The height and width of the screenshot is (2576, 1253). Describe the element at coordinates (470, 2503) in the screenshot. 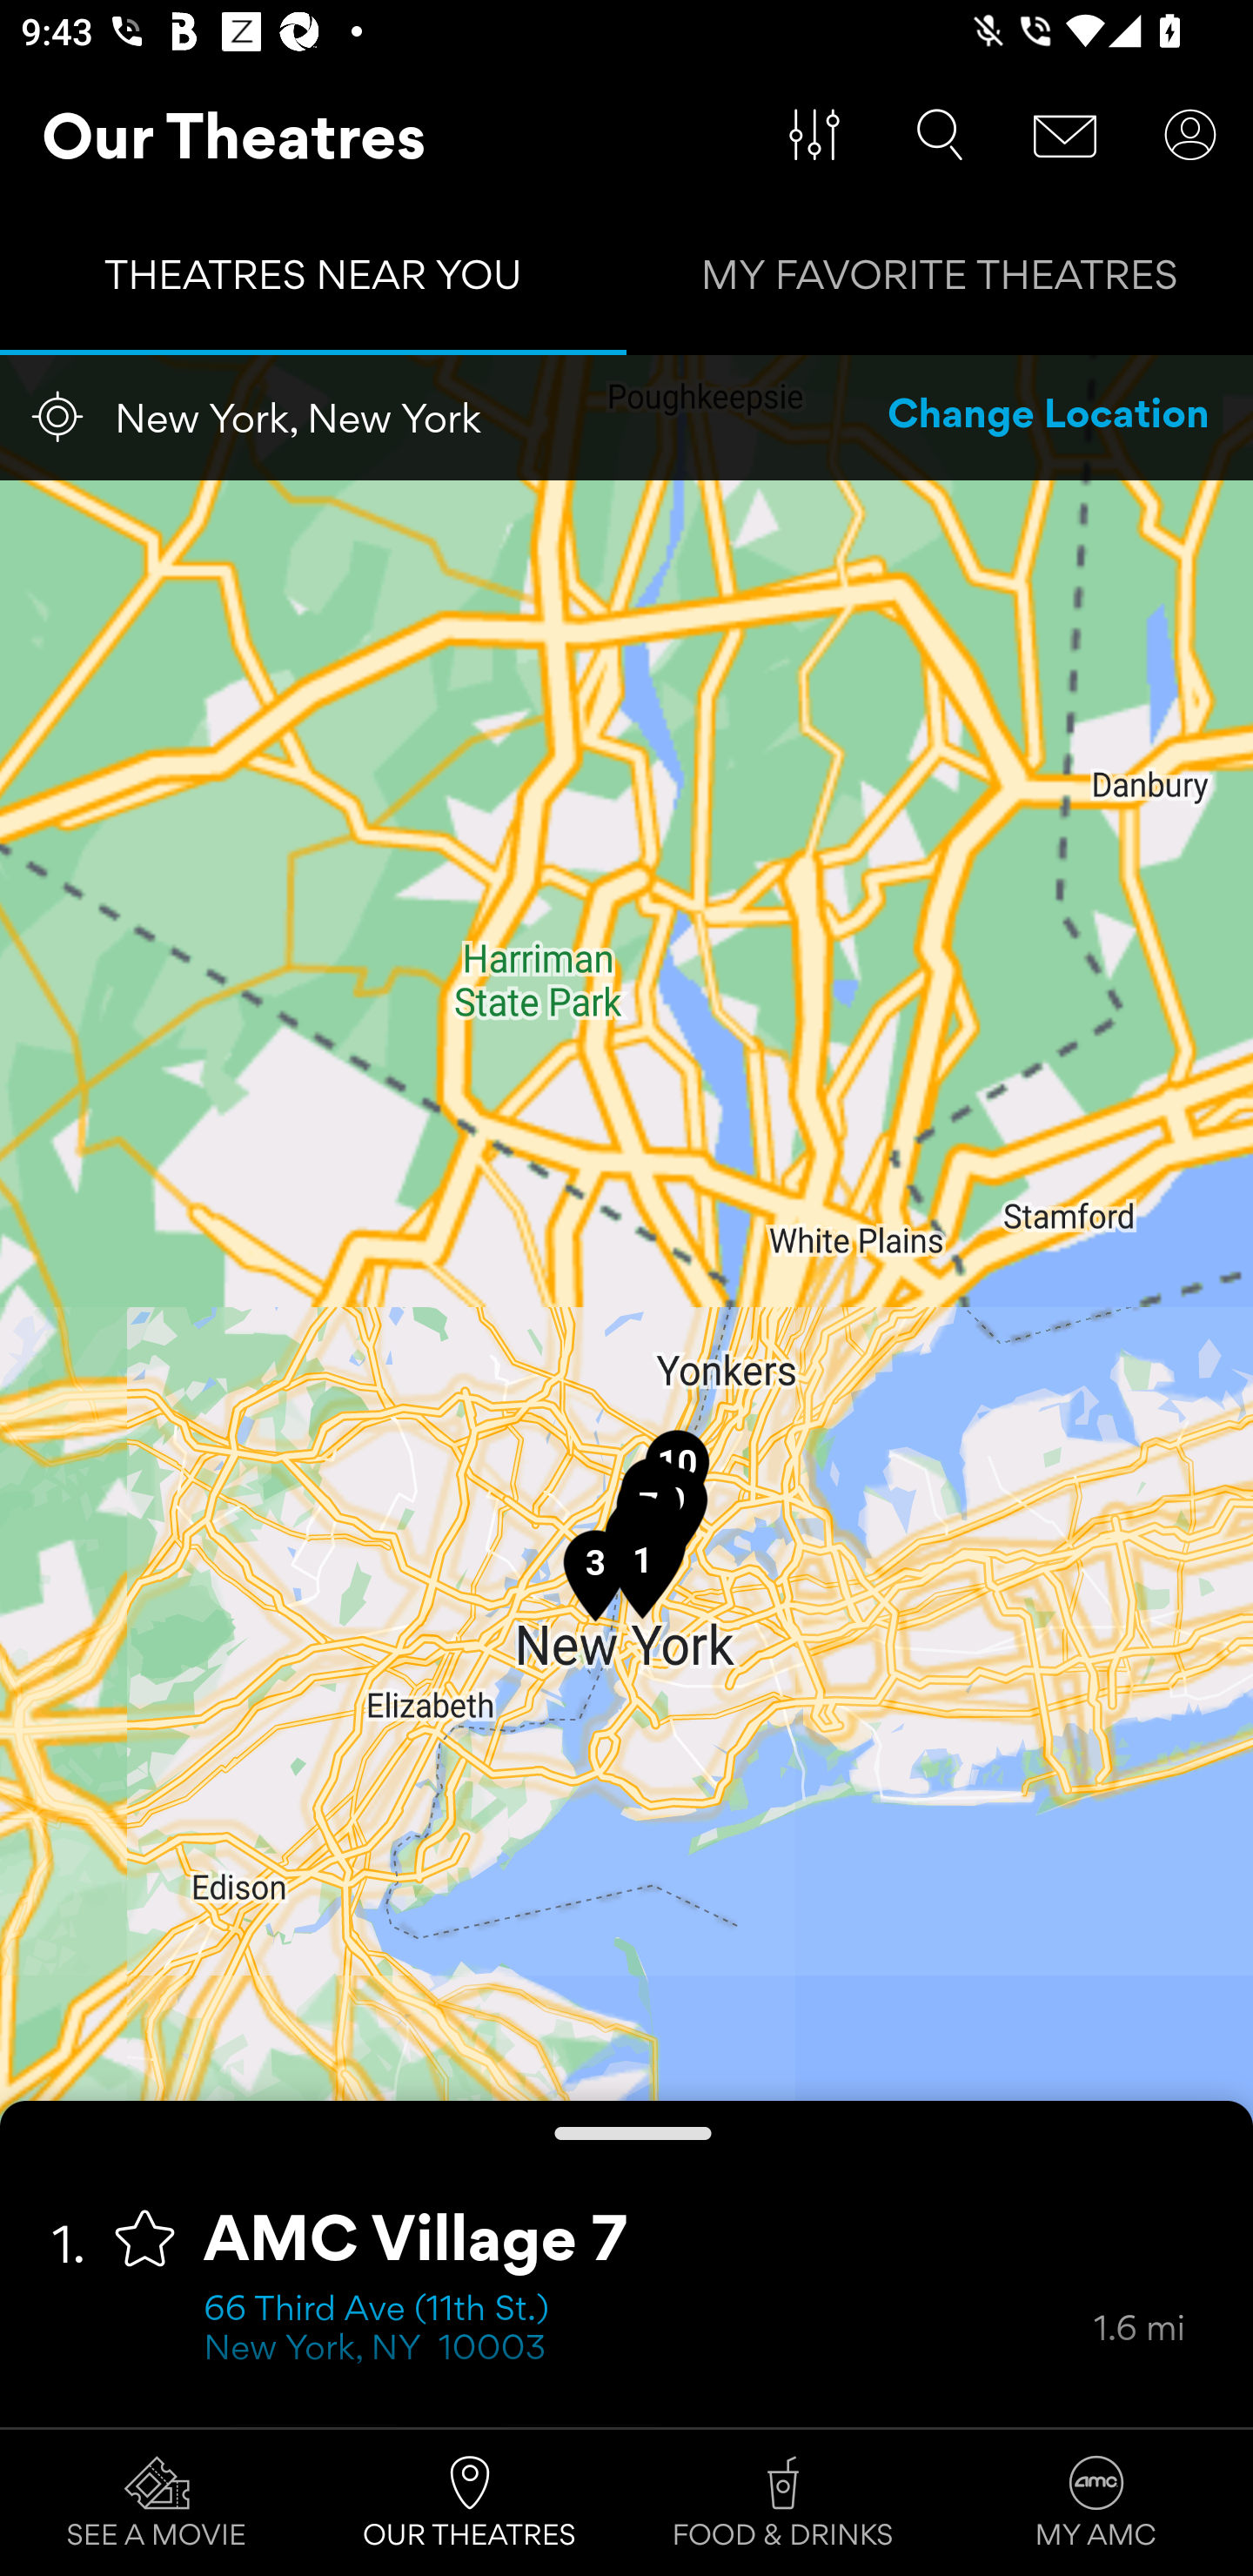

I see `OUR THEATRES
Tab 2 of 4` at that location.